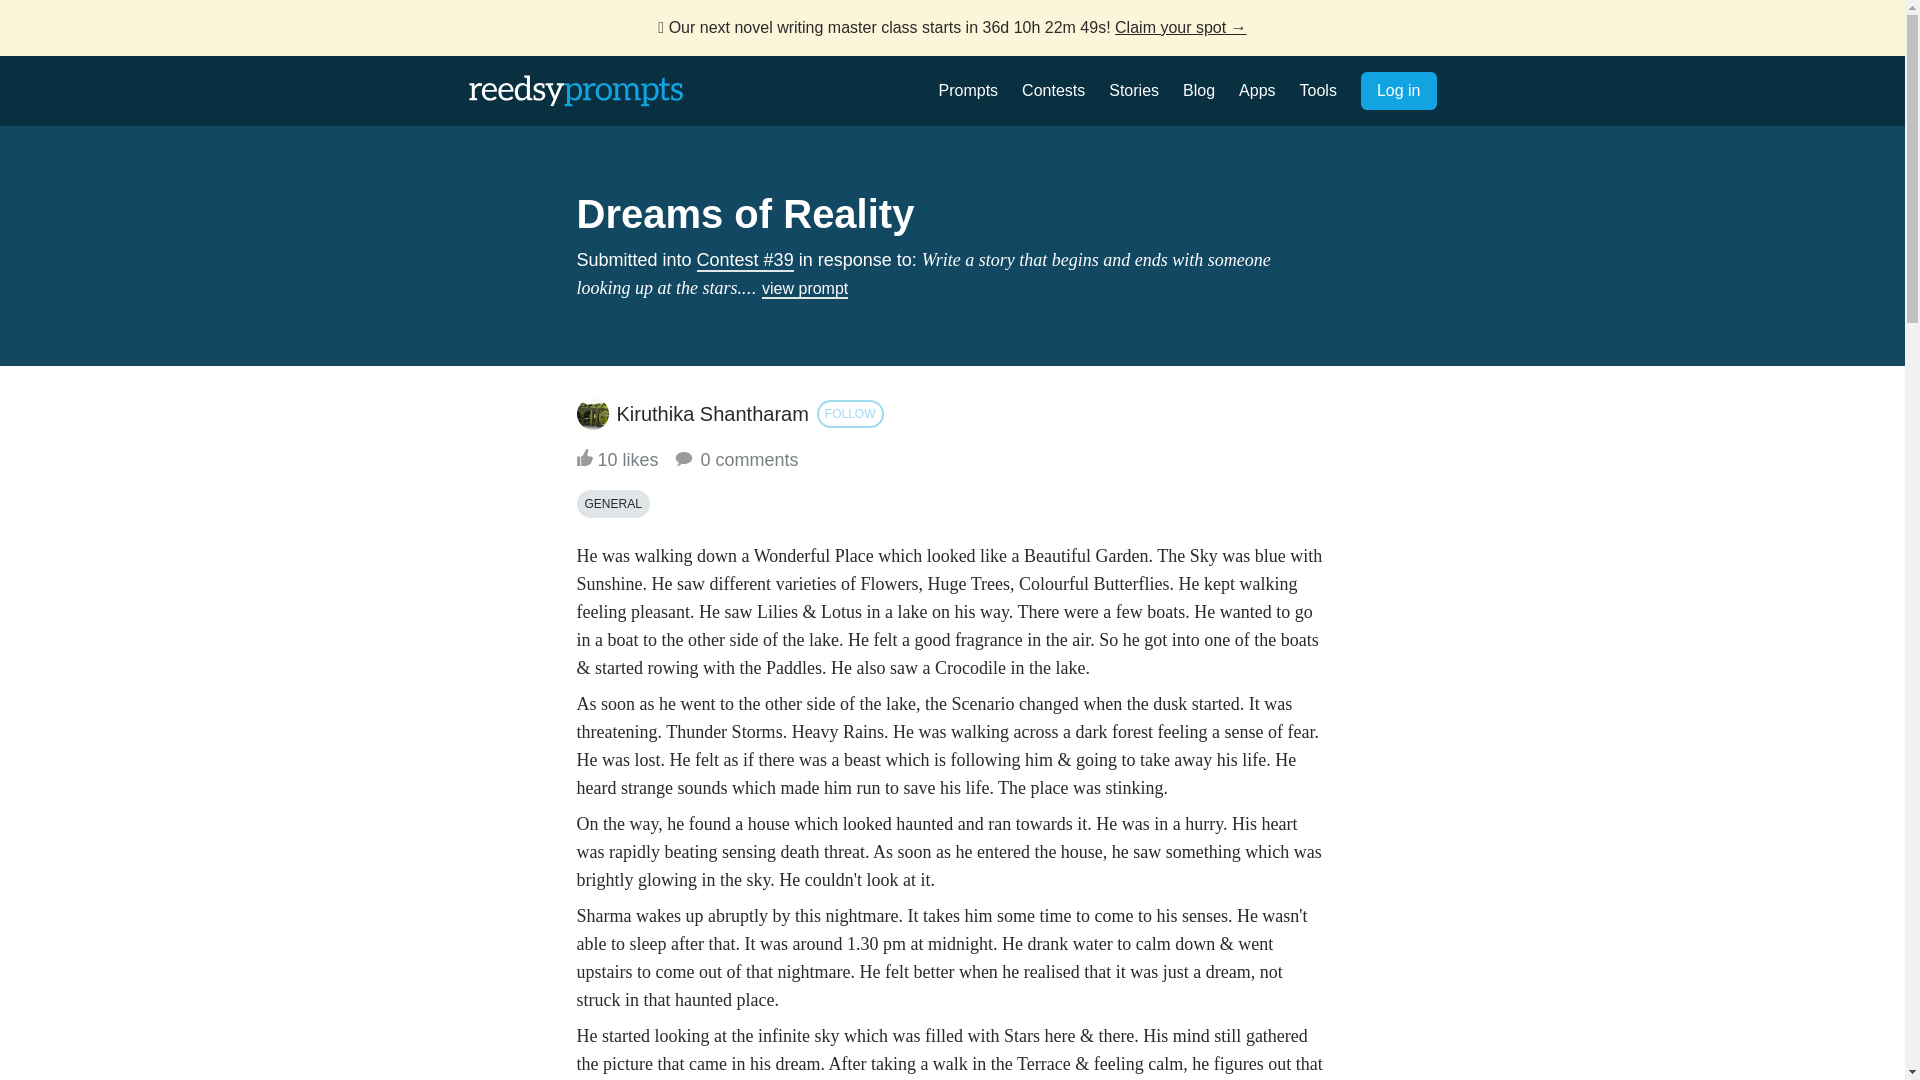 The image size is (1920, 1080). I want to click on Blog, so click(1198, 90).